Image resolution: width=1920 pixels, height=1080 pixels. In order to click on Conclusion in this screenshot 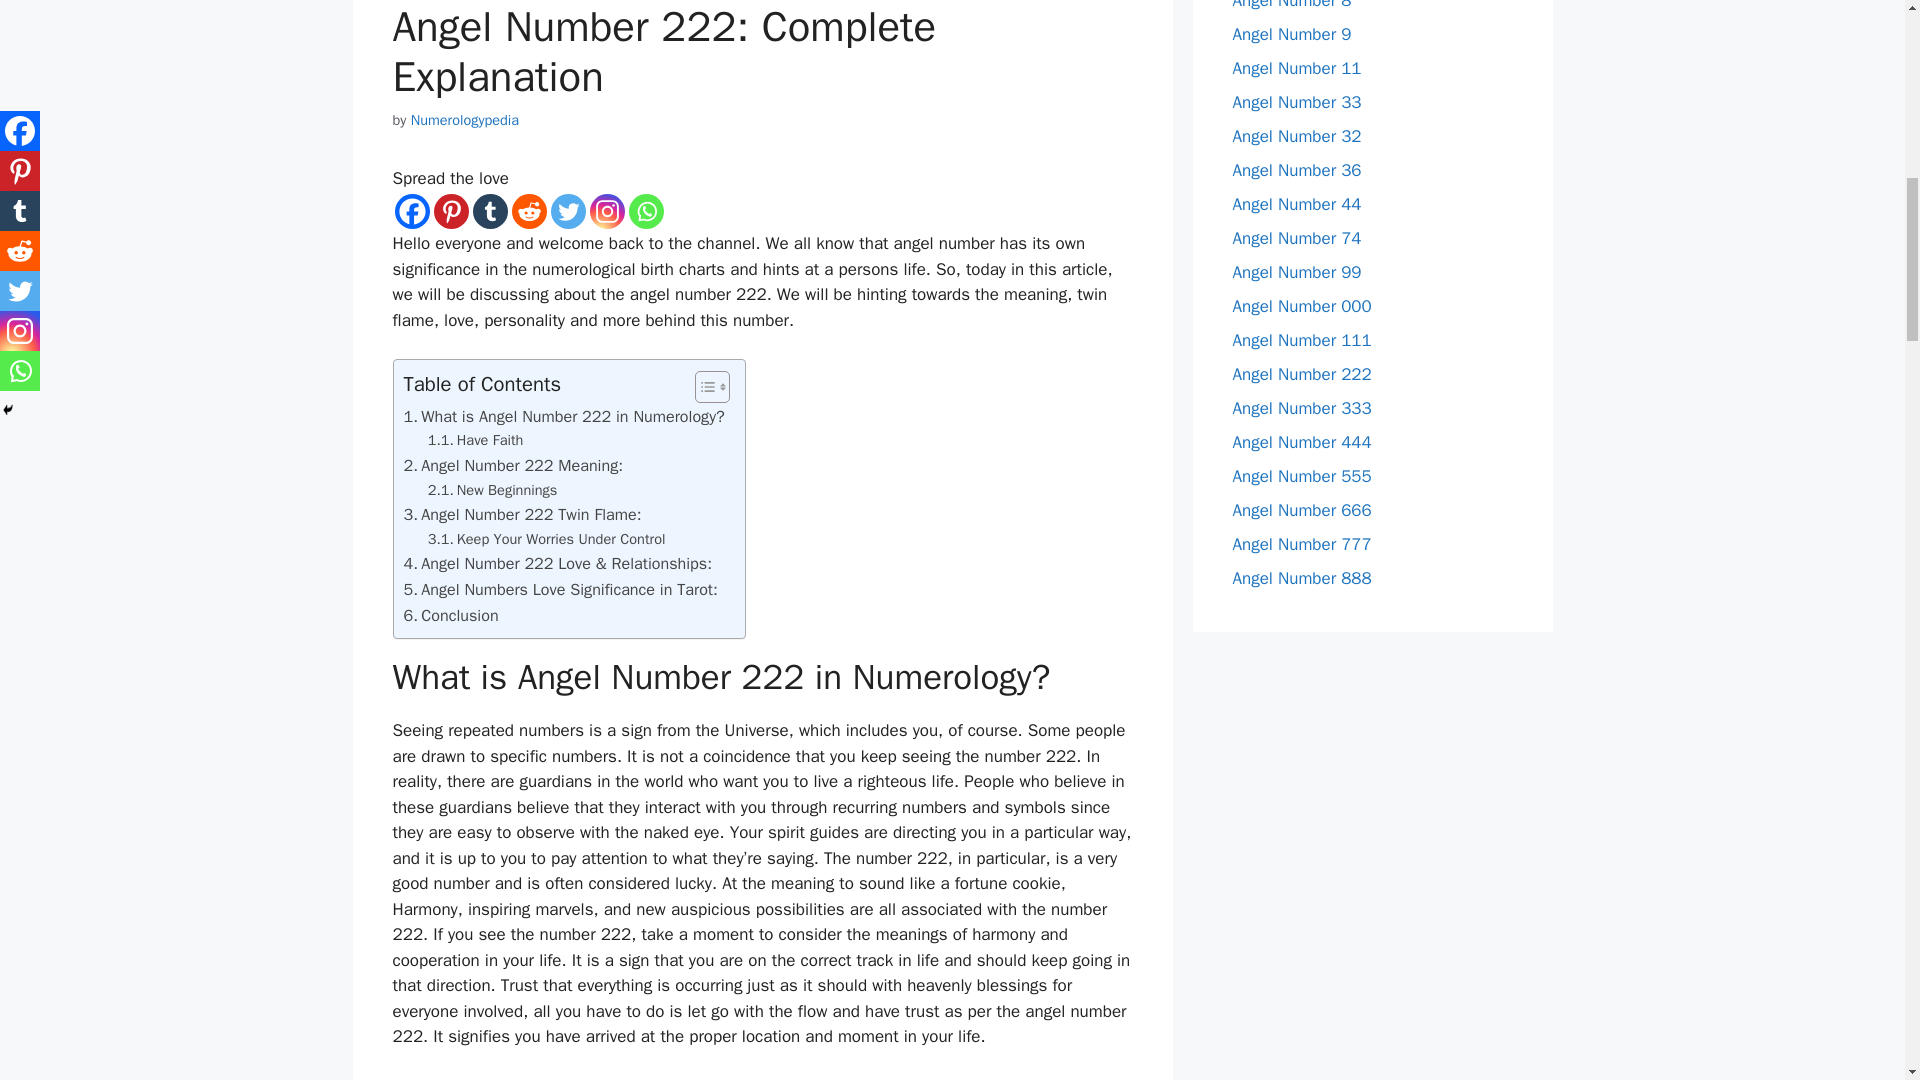, I will do `click(451, 615)`.